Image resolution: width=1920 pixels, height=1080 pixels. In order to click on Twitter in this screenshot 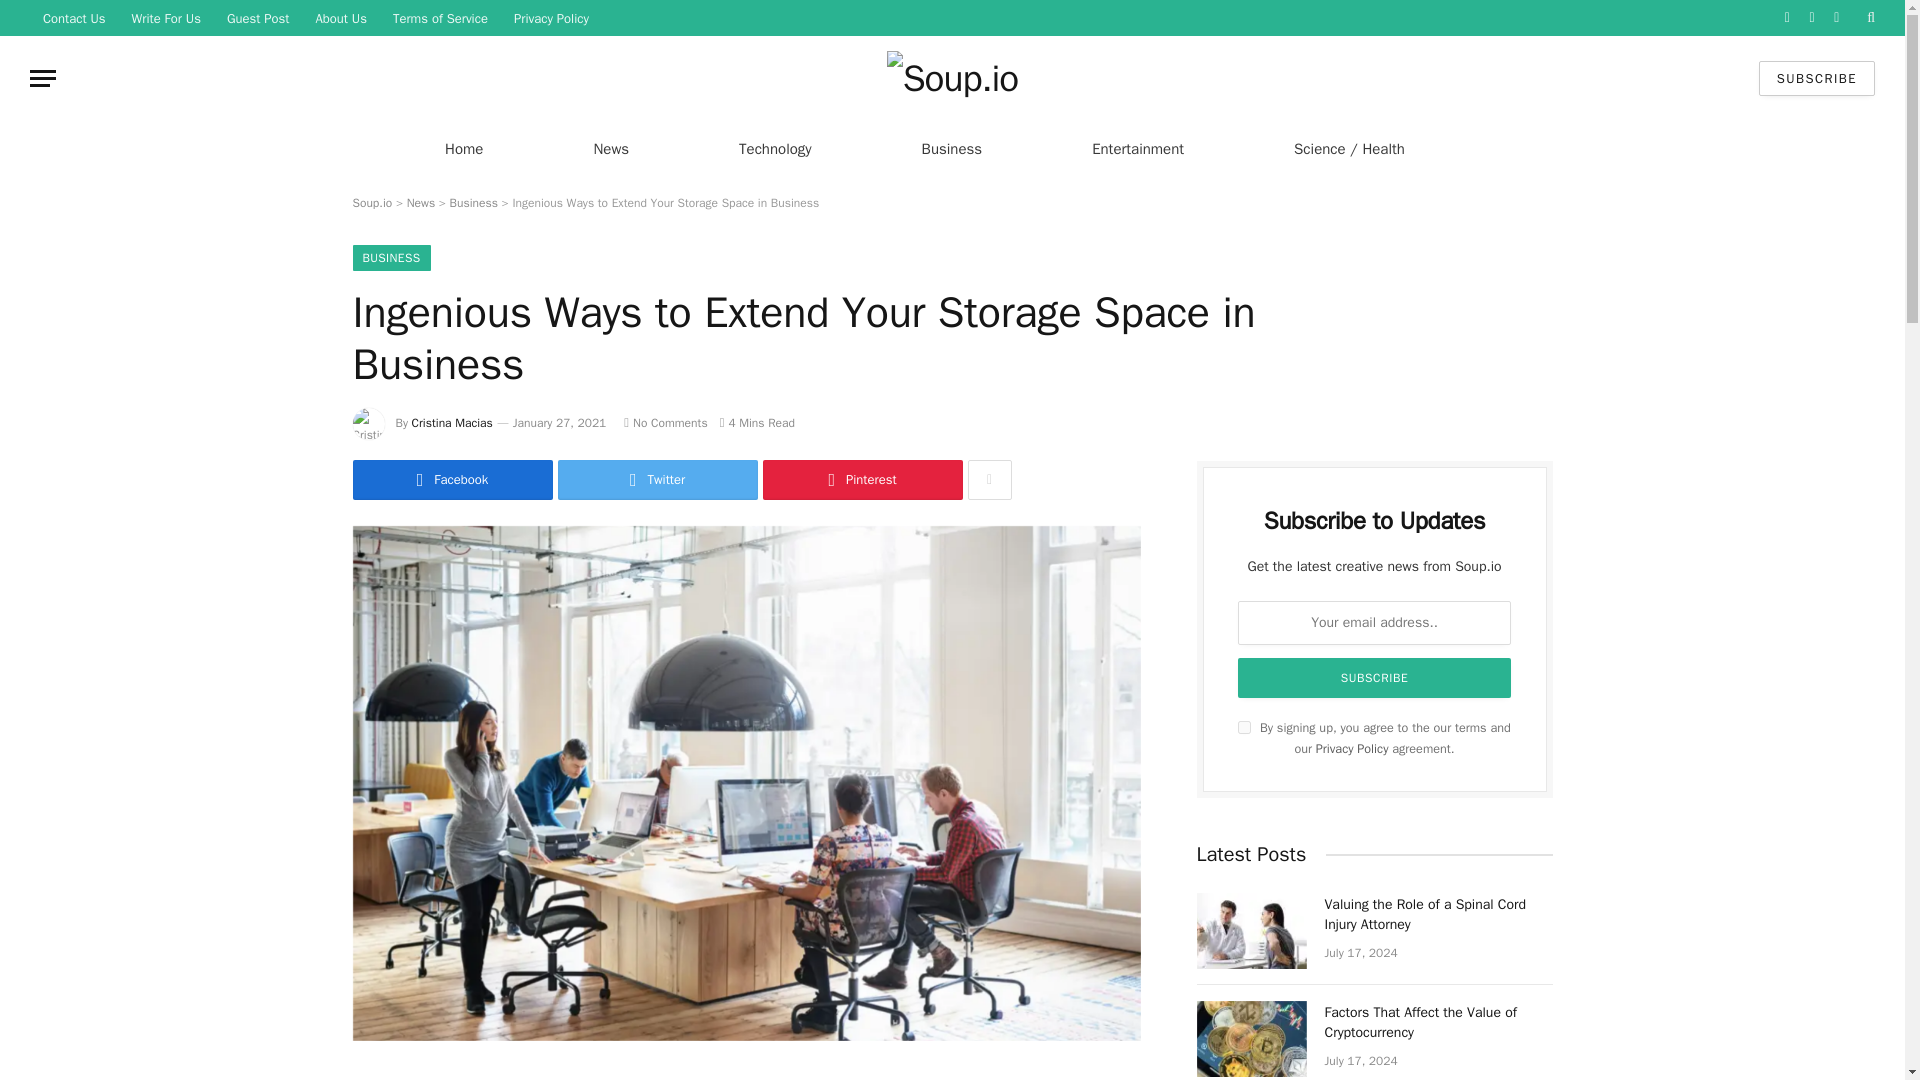, I will do `click(658, 480)`.